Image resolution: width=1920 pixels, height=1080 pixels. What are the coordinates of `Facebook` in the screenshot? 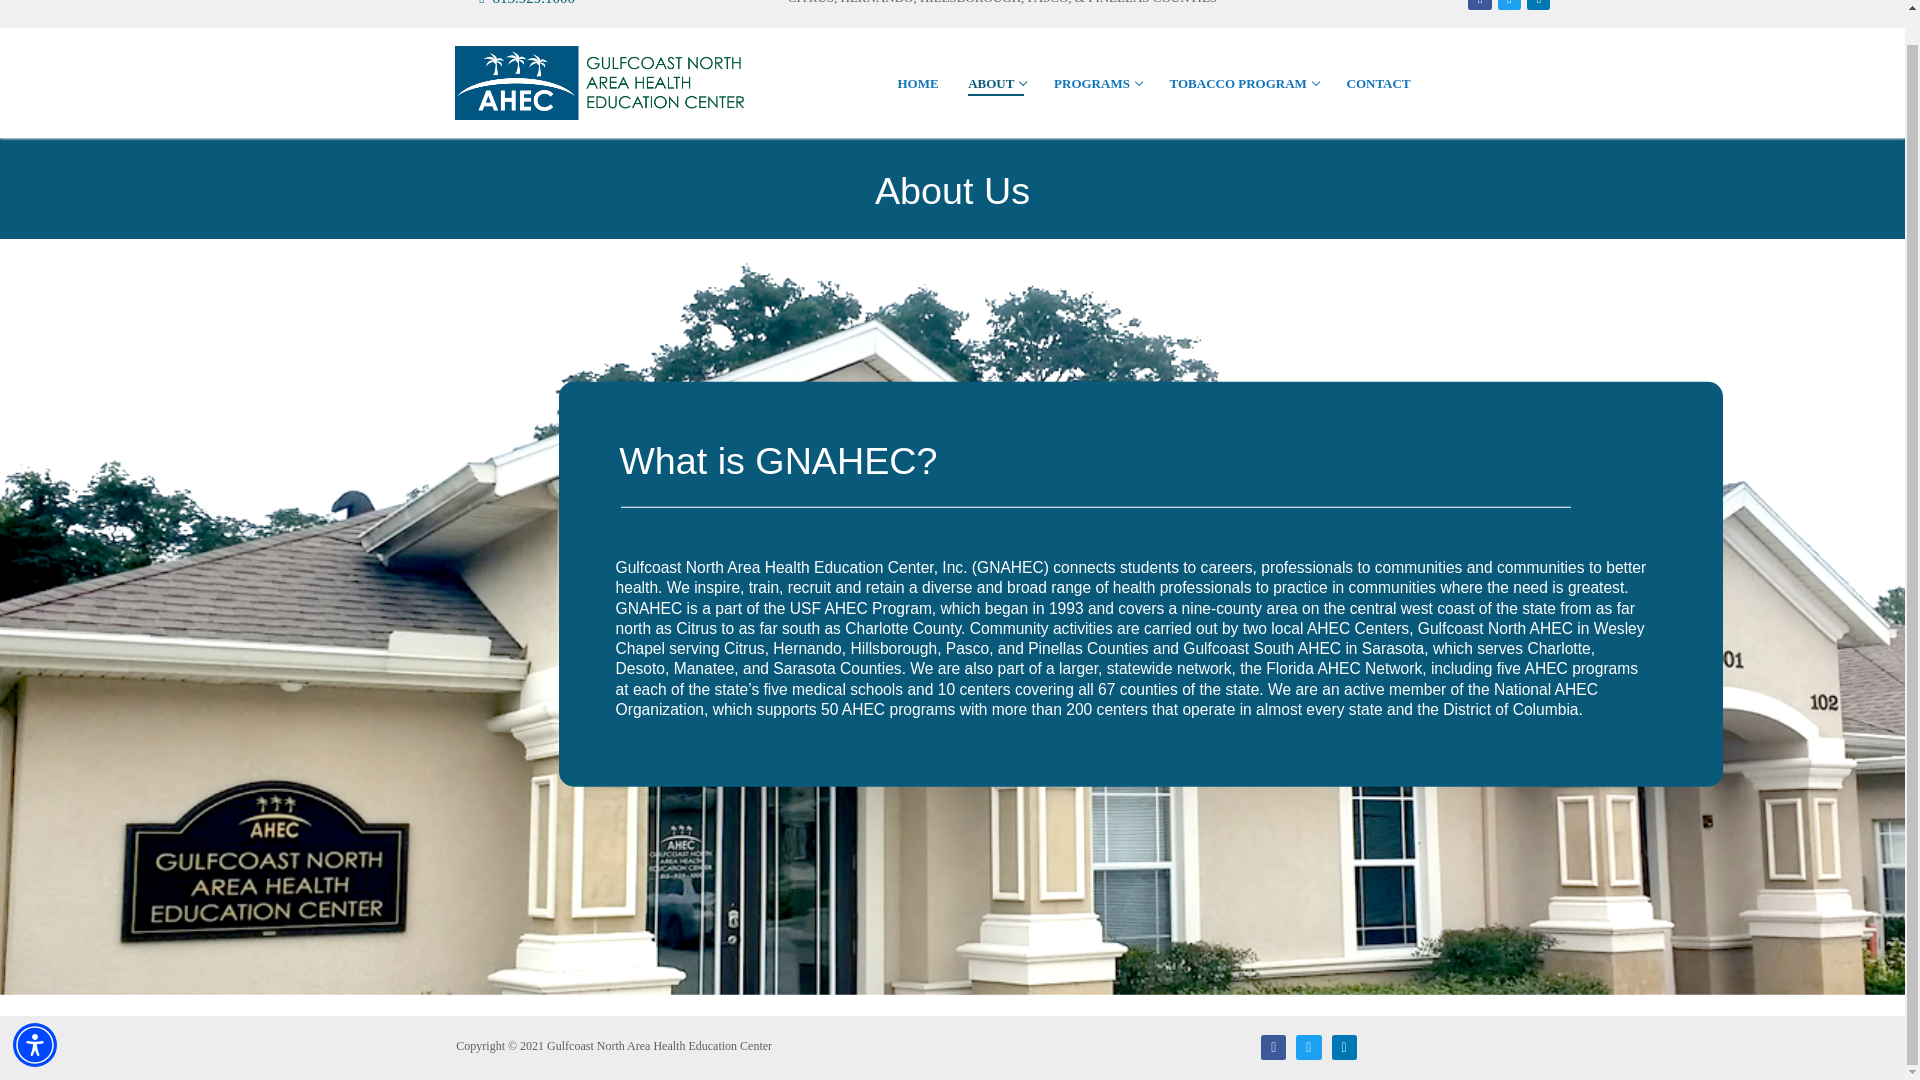 It's located at (1274, 1048).